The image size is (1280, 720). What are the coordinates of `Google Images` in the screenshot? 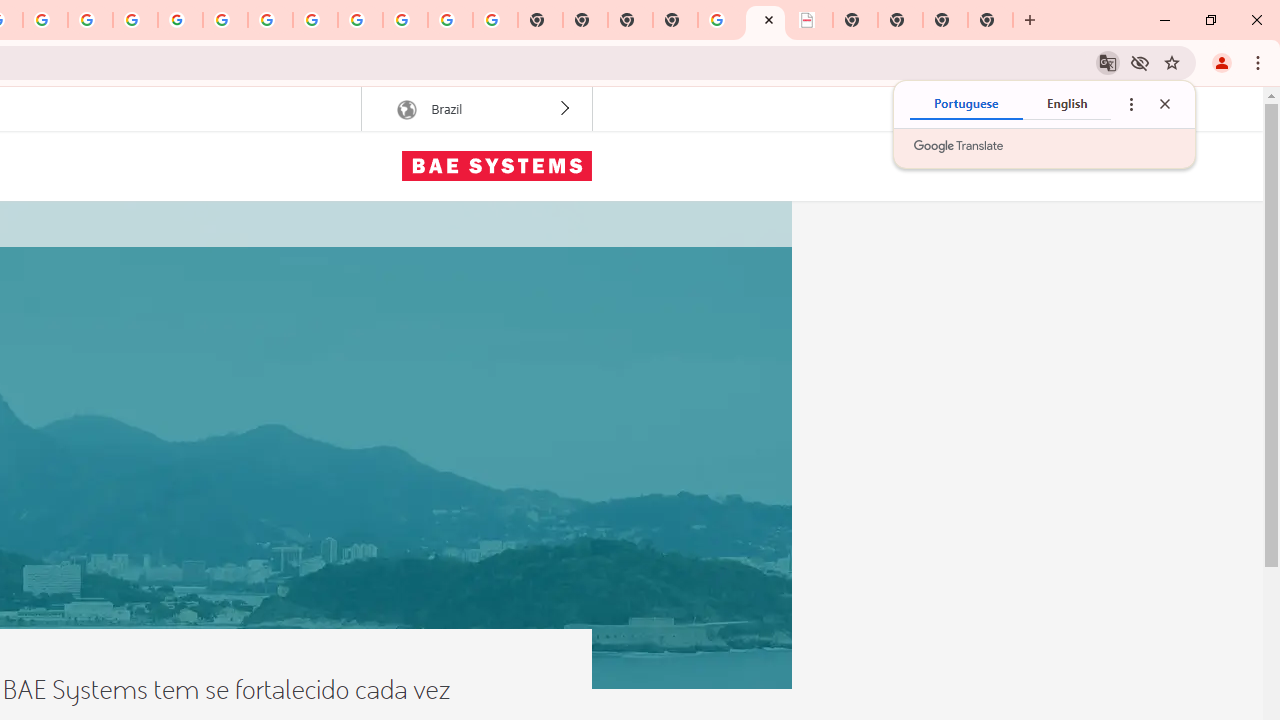 It's located at (495, 20).